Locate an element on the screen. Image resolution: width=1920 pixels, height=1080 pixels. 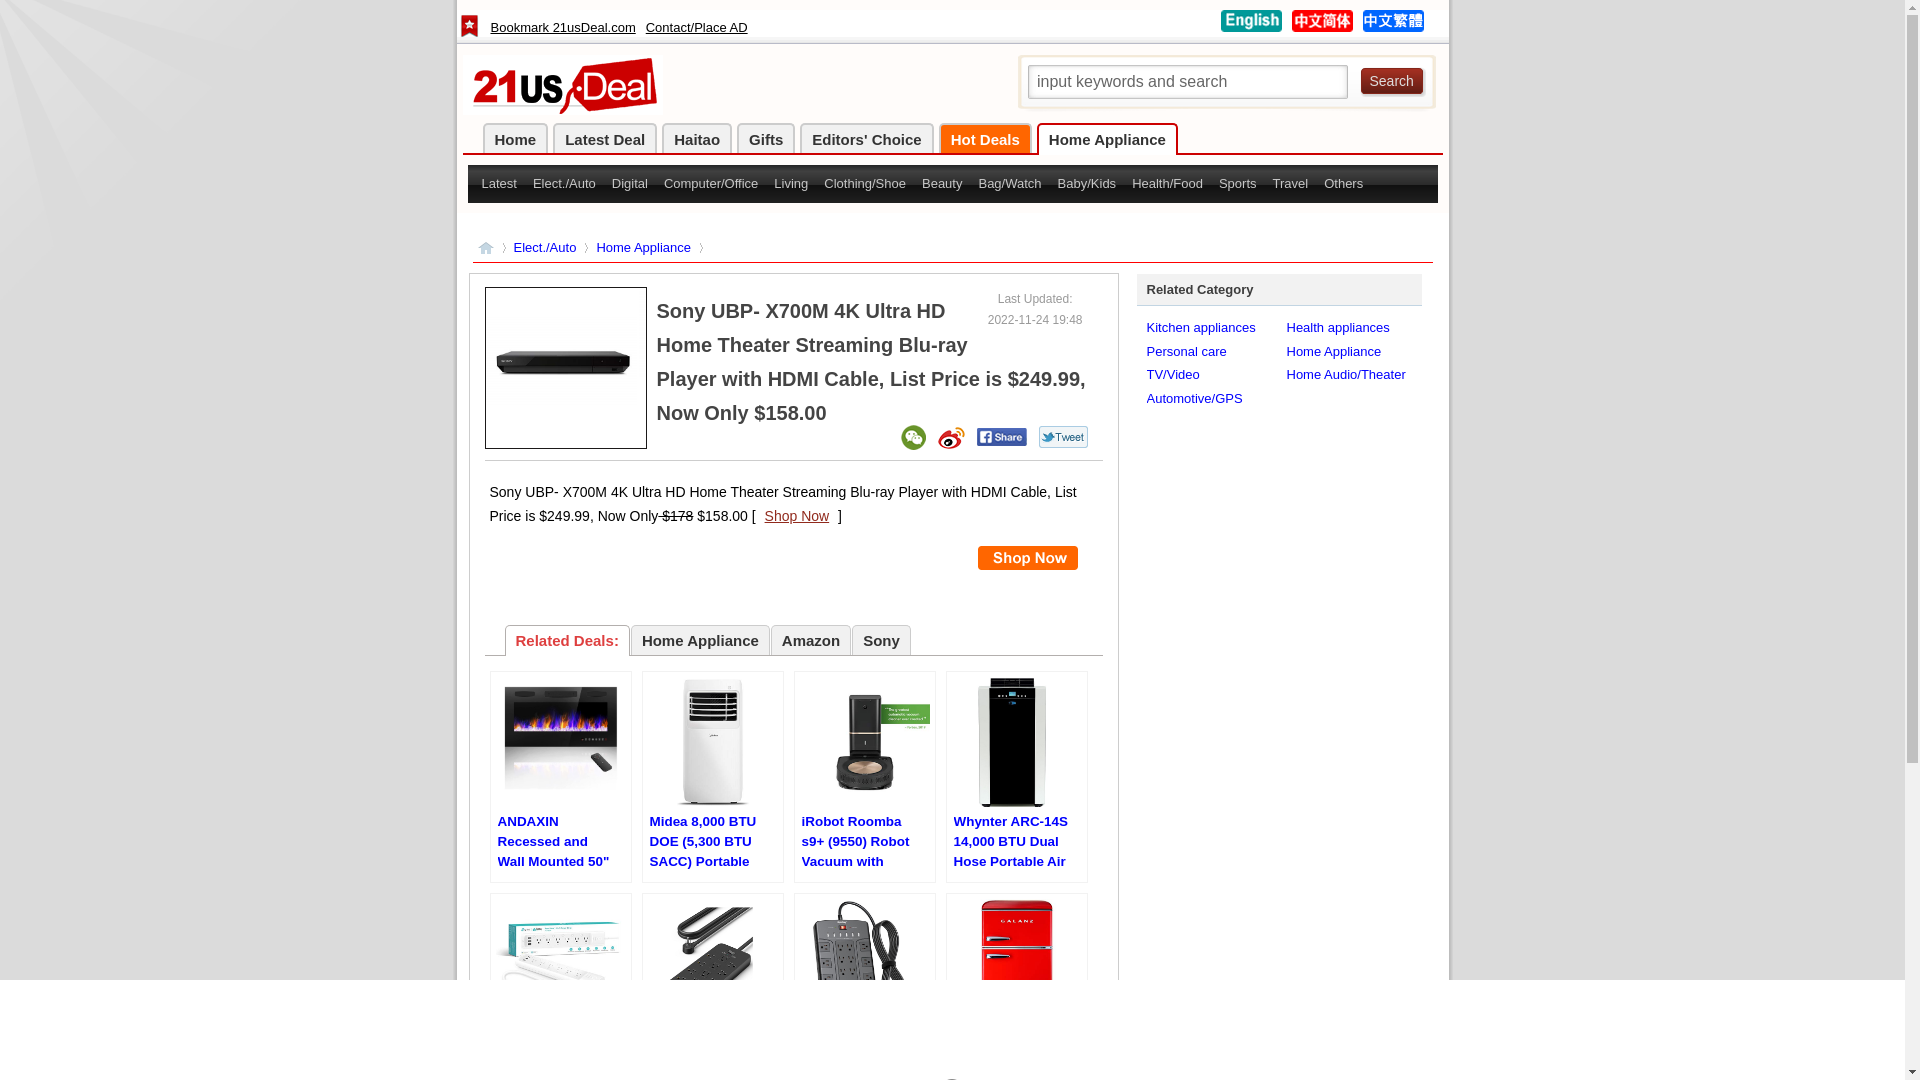
Editors' Choice is located at coordinates (866, 139).